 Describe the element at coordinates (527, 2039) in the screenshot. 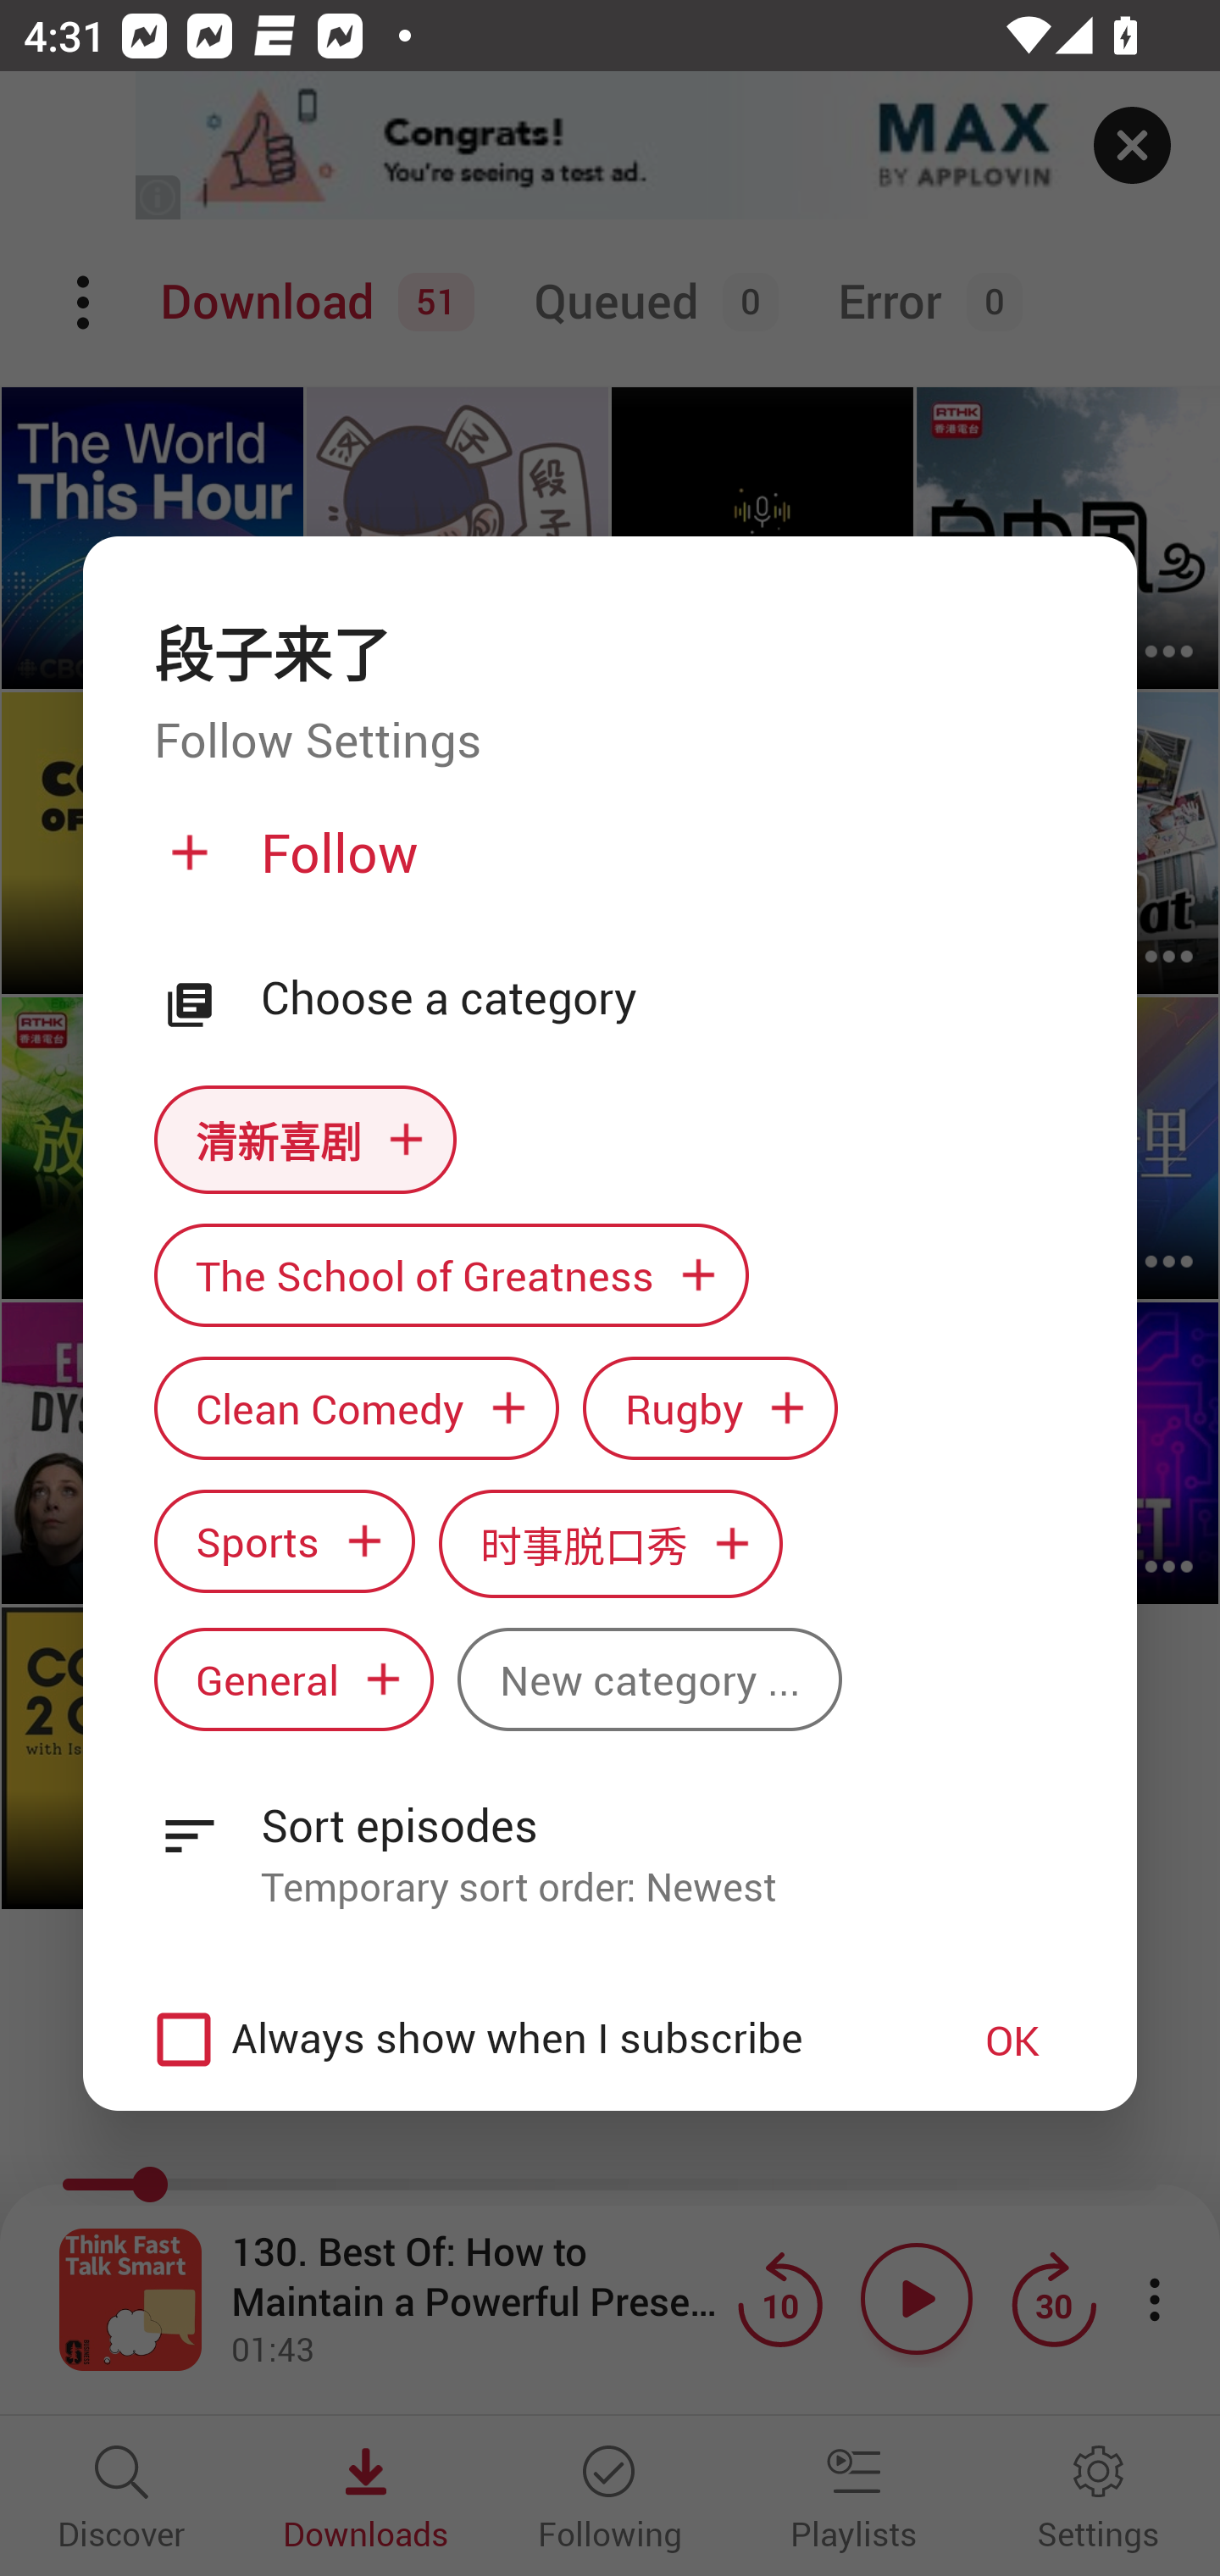

I see `Always show when I subscribe` at that location.